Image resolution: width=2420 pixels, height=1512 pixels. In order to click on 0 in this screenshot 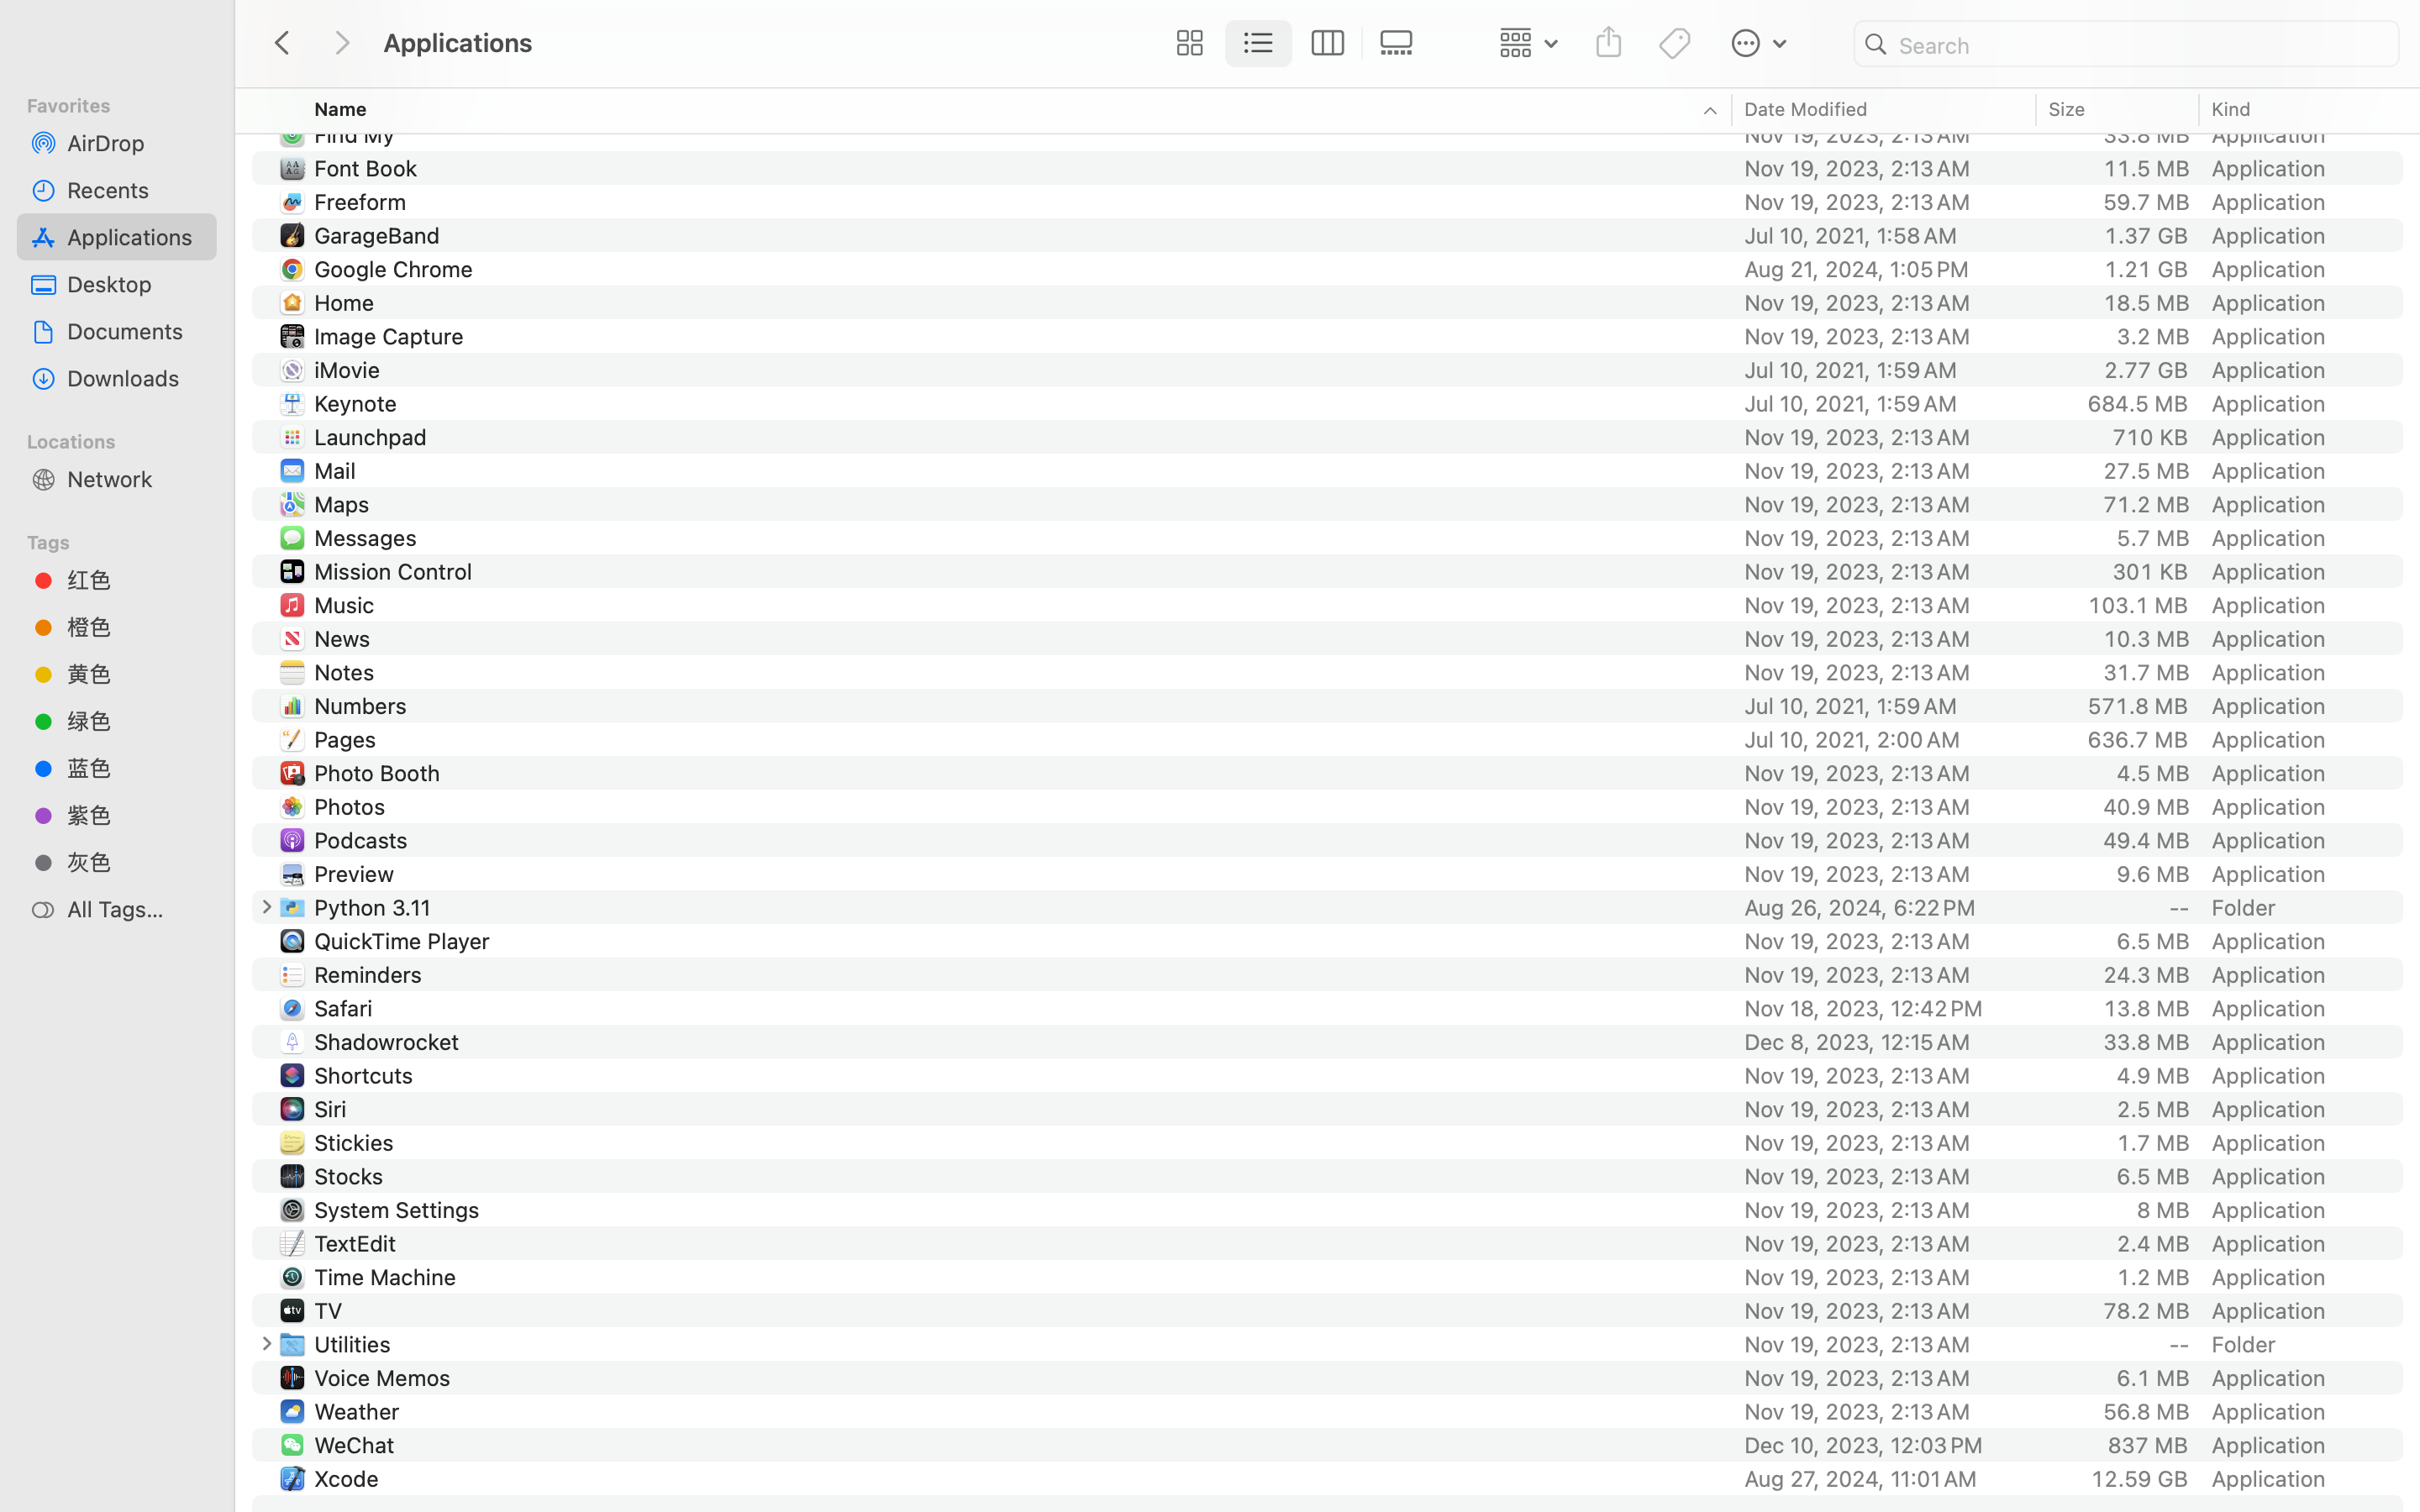, I will do `click(1186, 44)`.